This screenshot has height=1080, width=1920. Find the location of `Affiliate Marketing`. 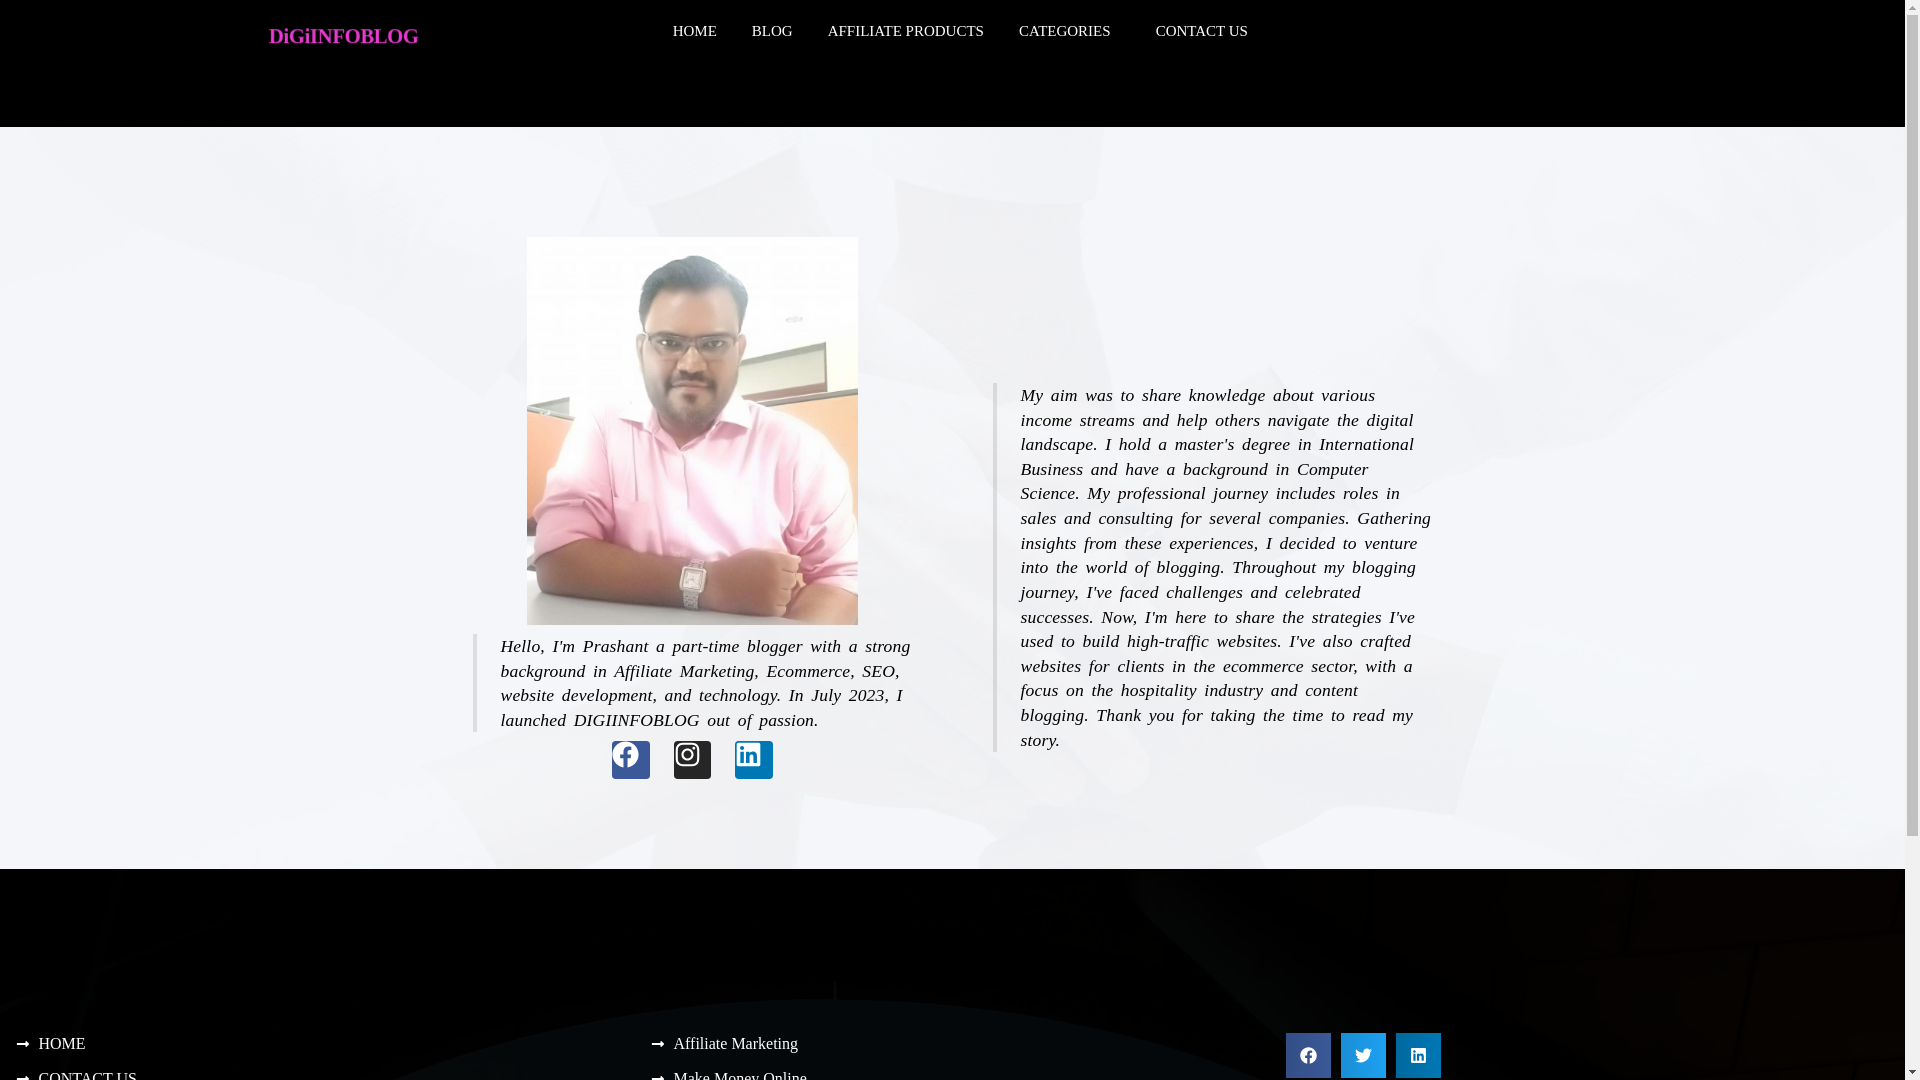

Affiliate Marketing is located at coordinates (952, 1043).